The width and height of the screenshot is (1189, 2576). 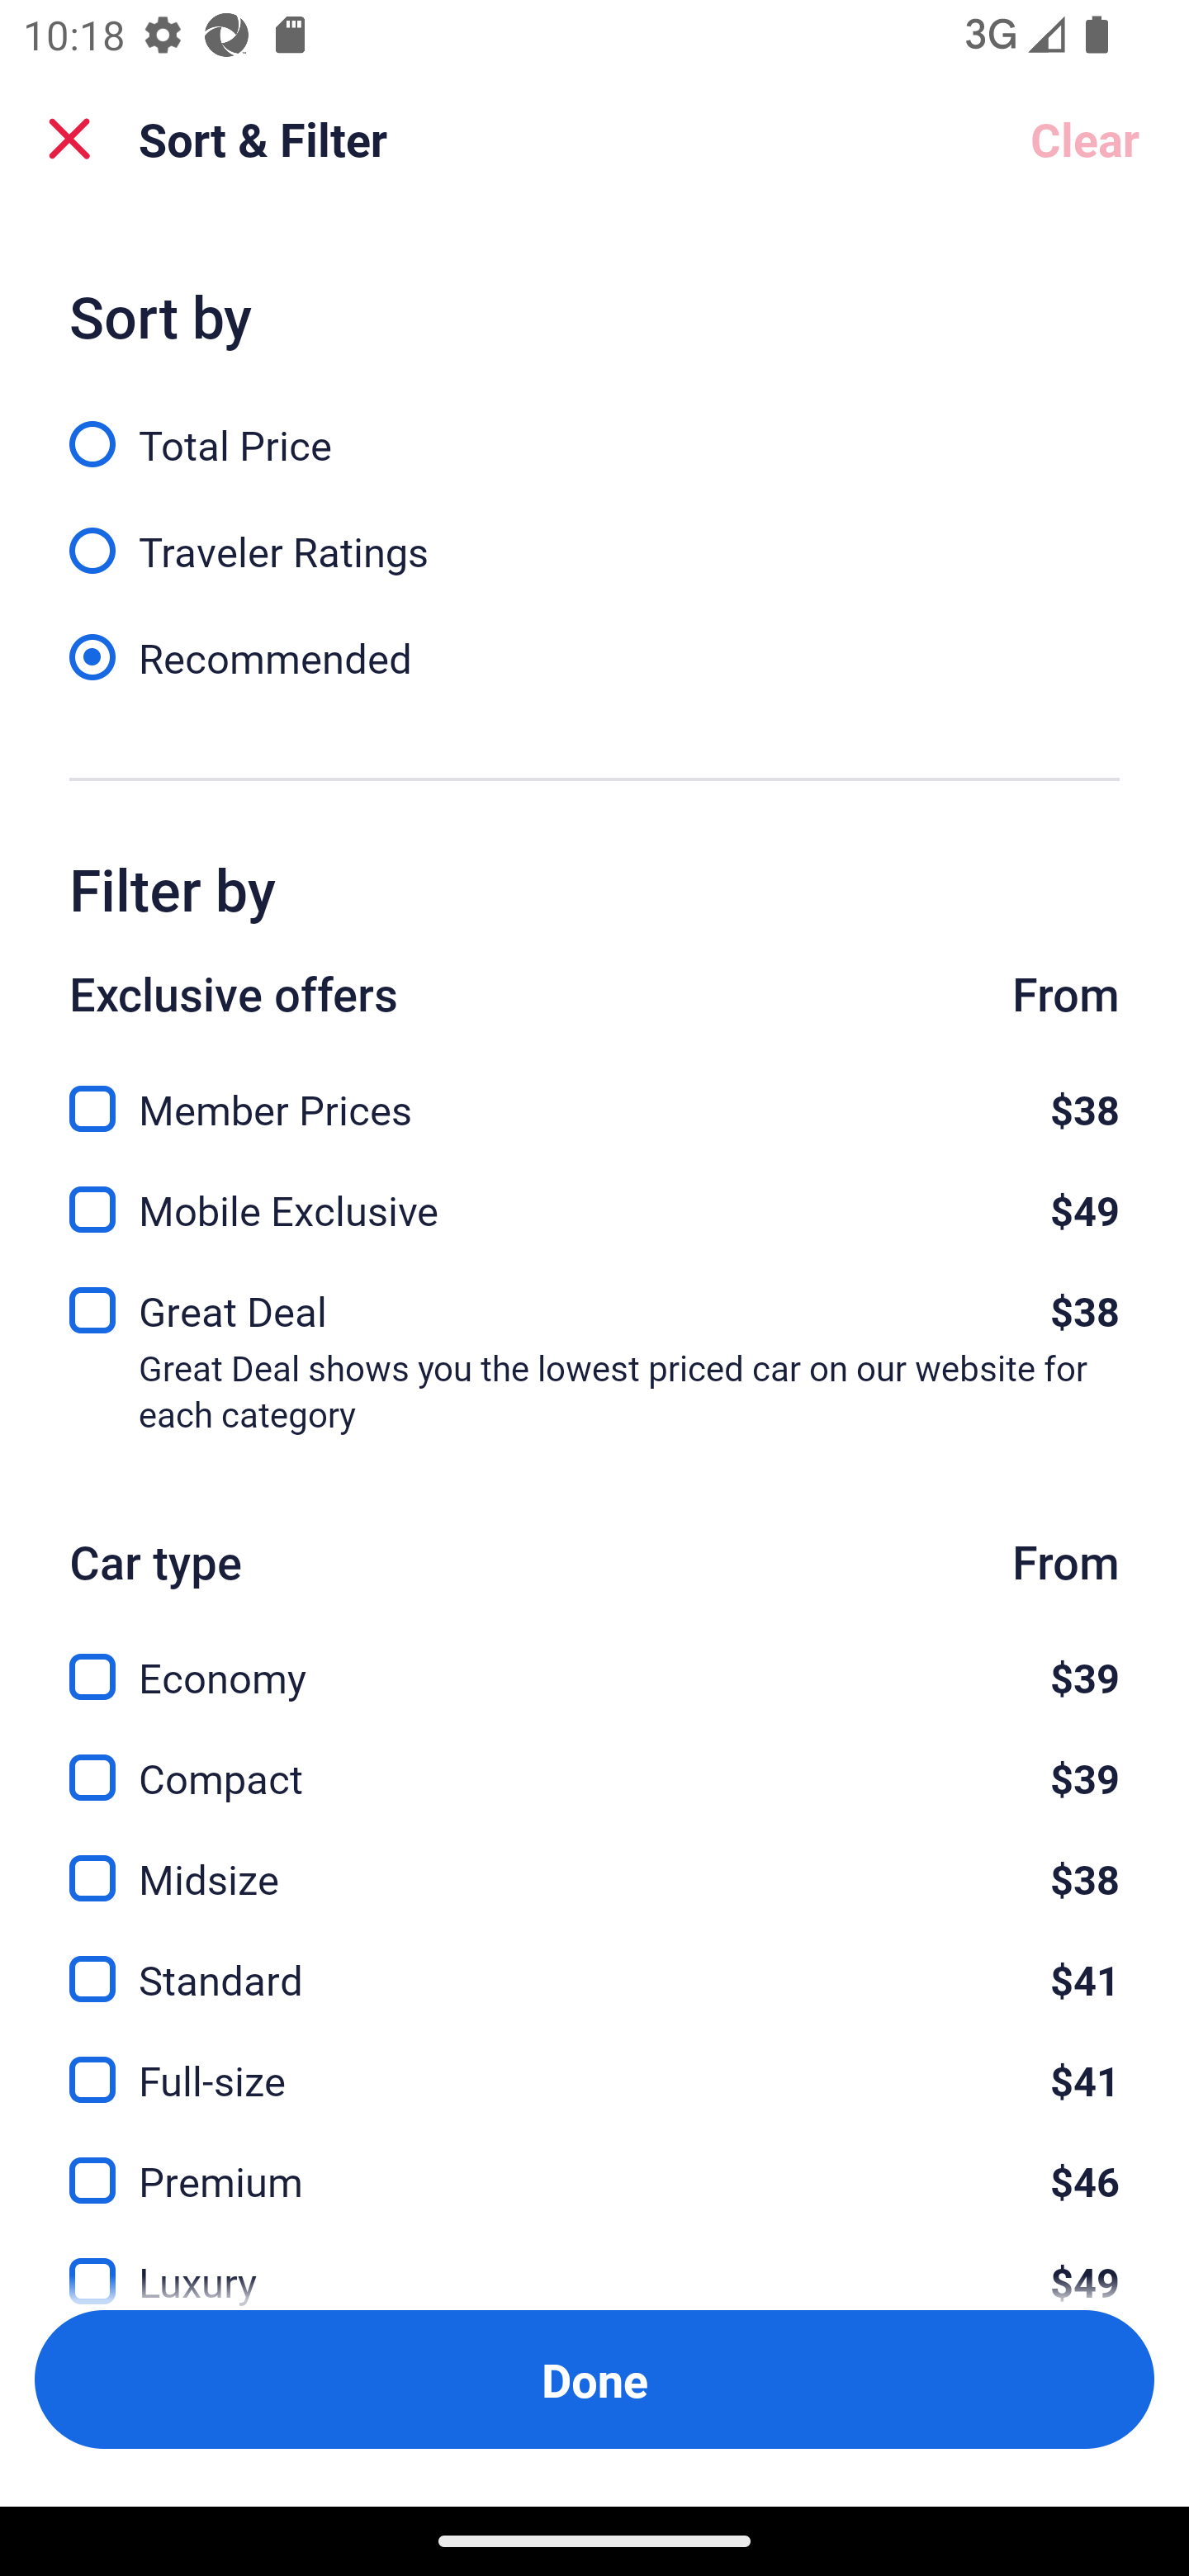 I want to click on Full-size, $41 Full-size $41, so click(x=594, y=2062).